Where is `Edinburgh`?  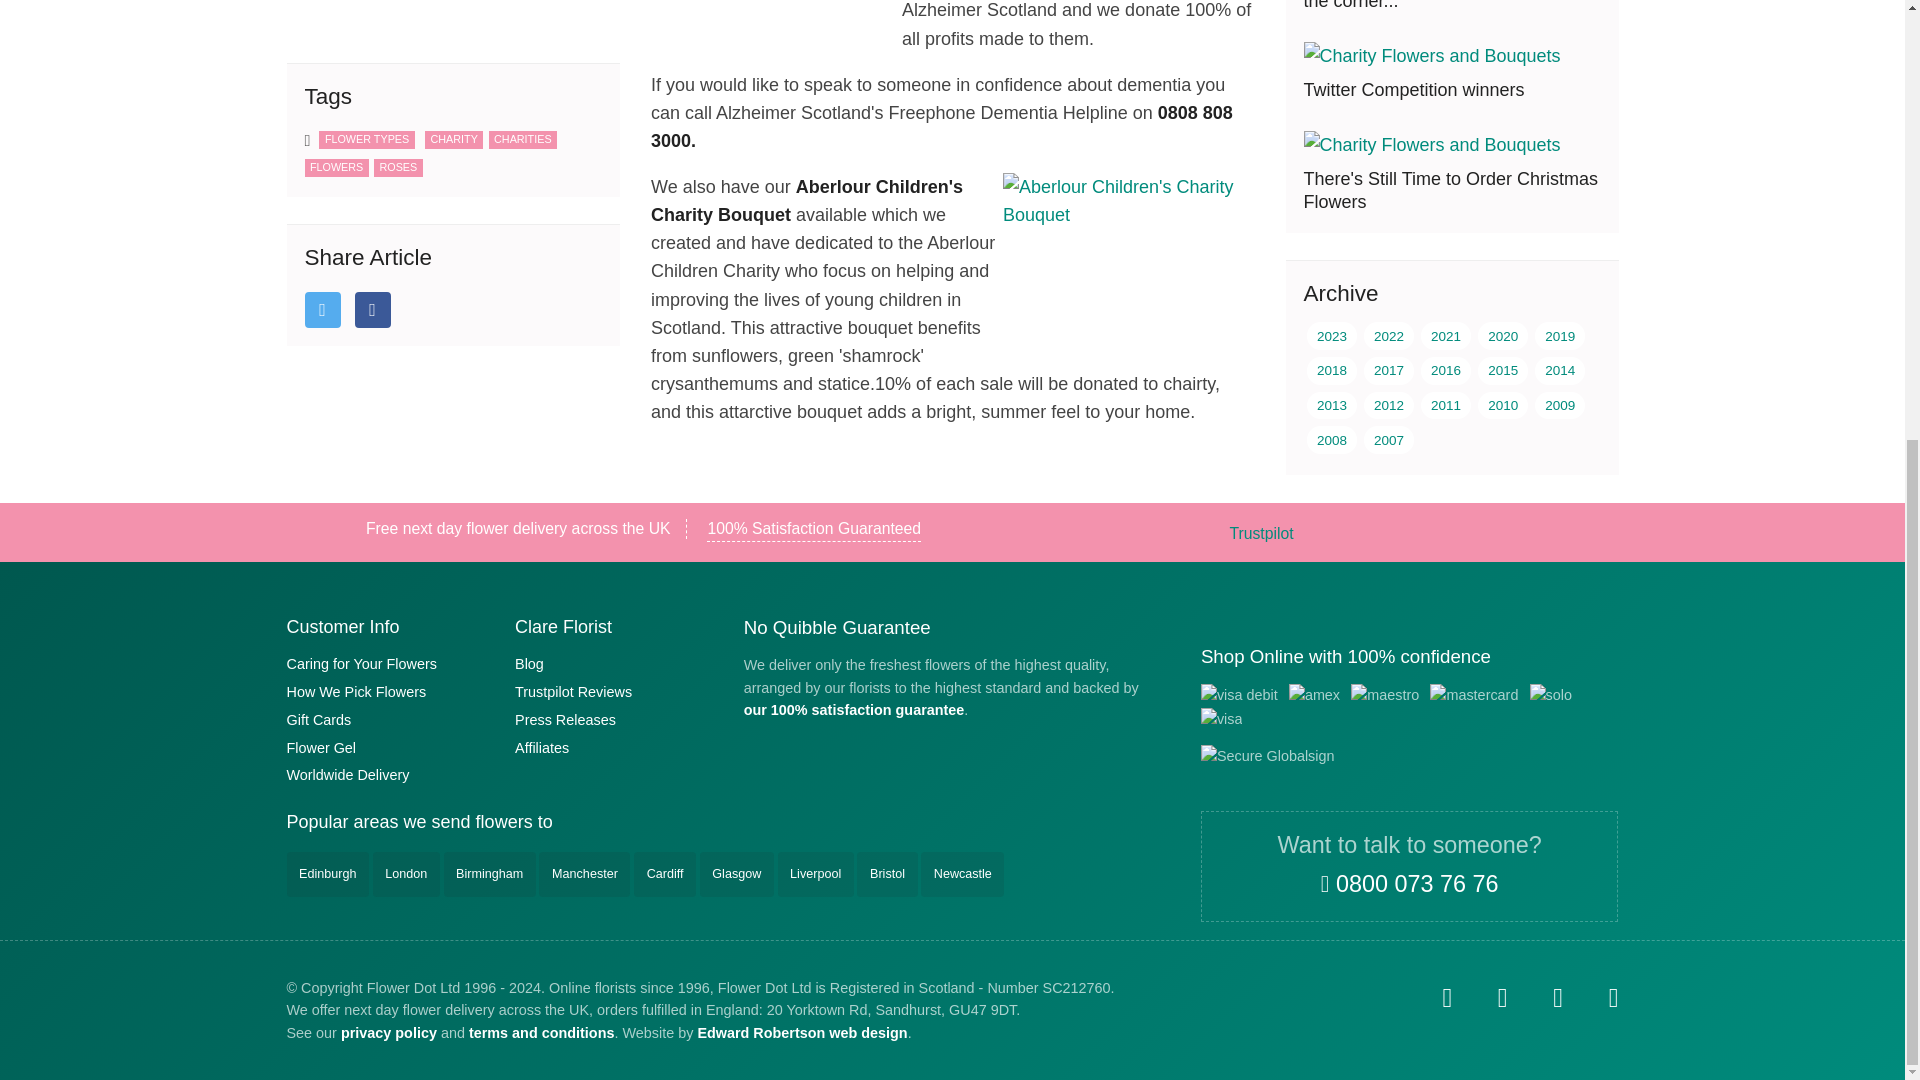 Edinburgh is located at coordinates (327, 874).